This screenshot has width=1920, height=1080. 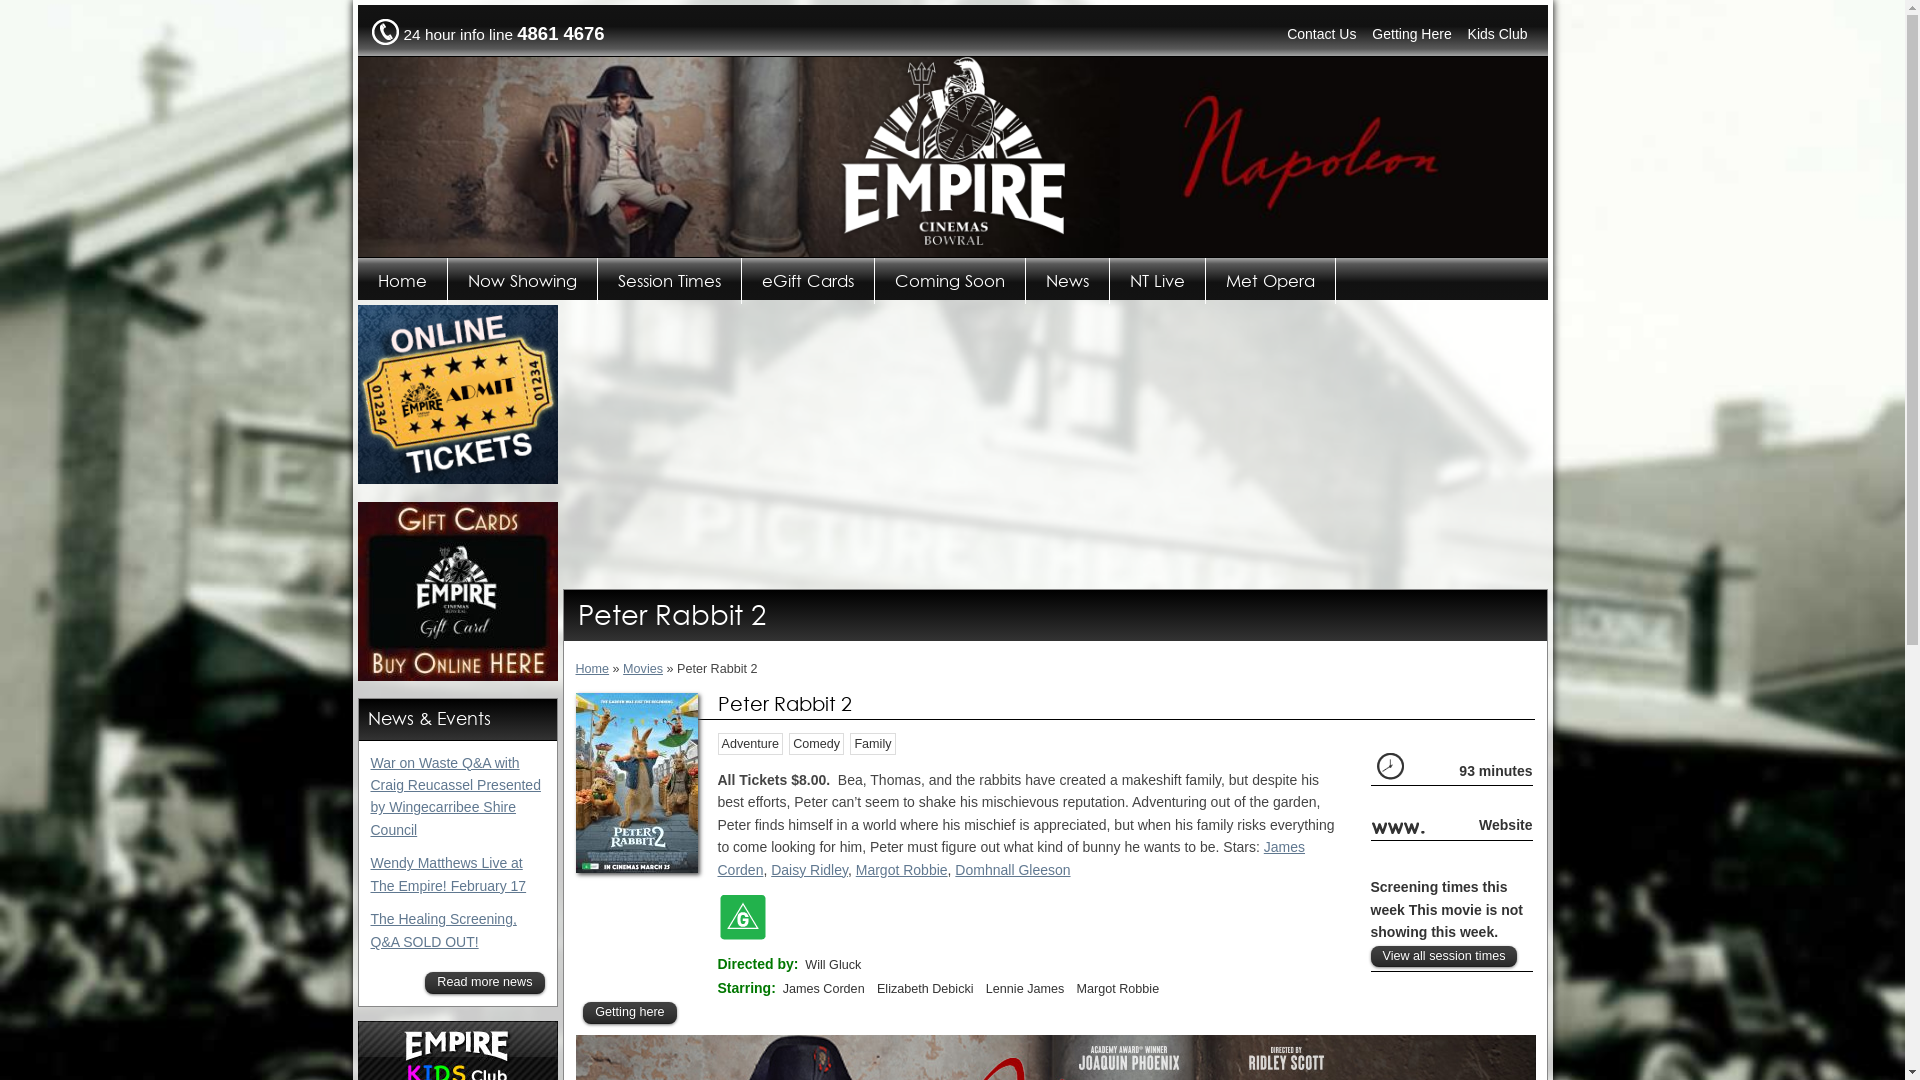 What do you see at coordinates (1506, 825) in the screenshot?
I see `Website` at bounding box center [1506, 825].